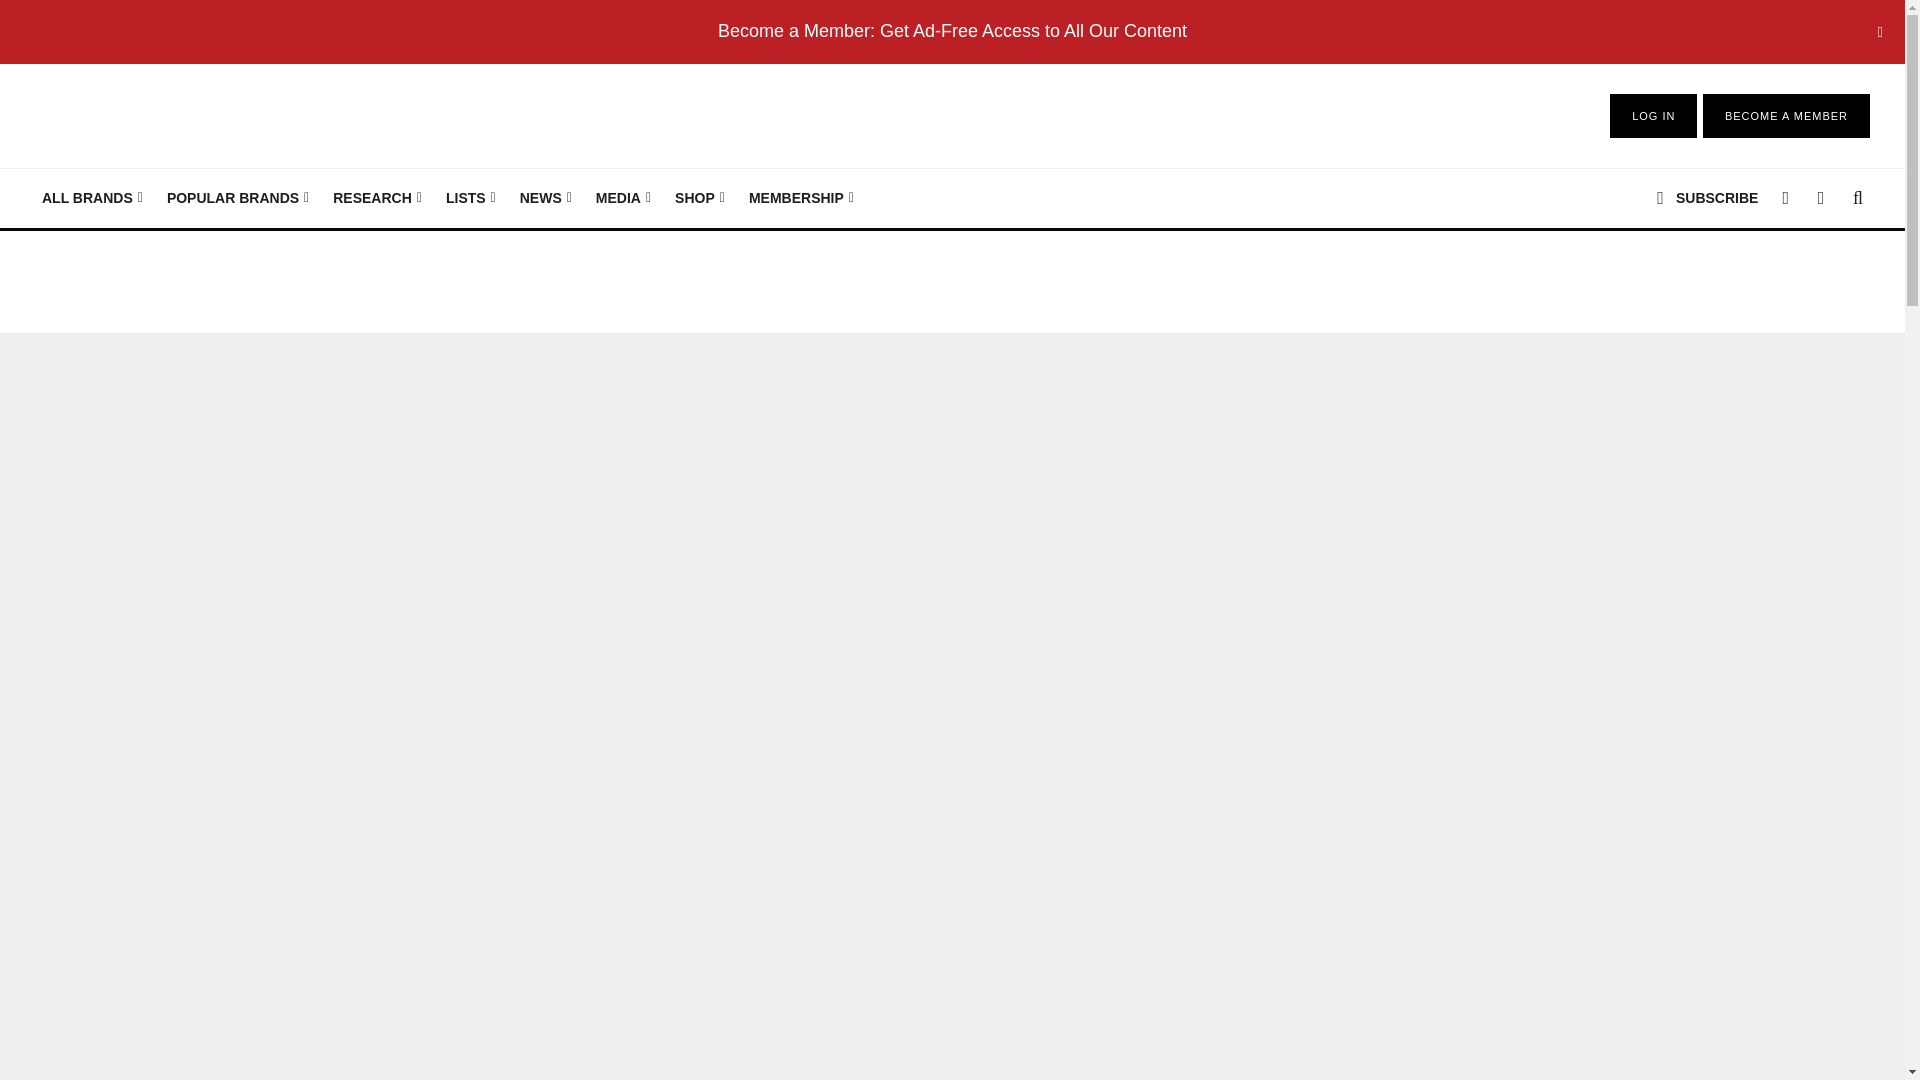 This screenshot has height=1080, width=1920. Describe the element at coordinates (1786, 116) in the screenshot. I see `BECOME A MEMBER` at that location.